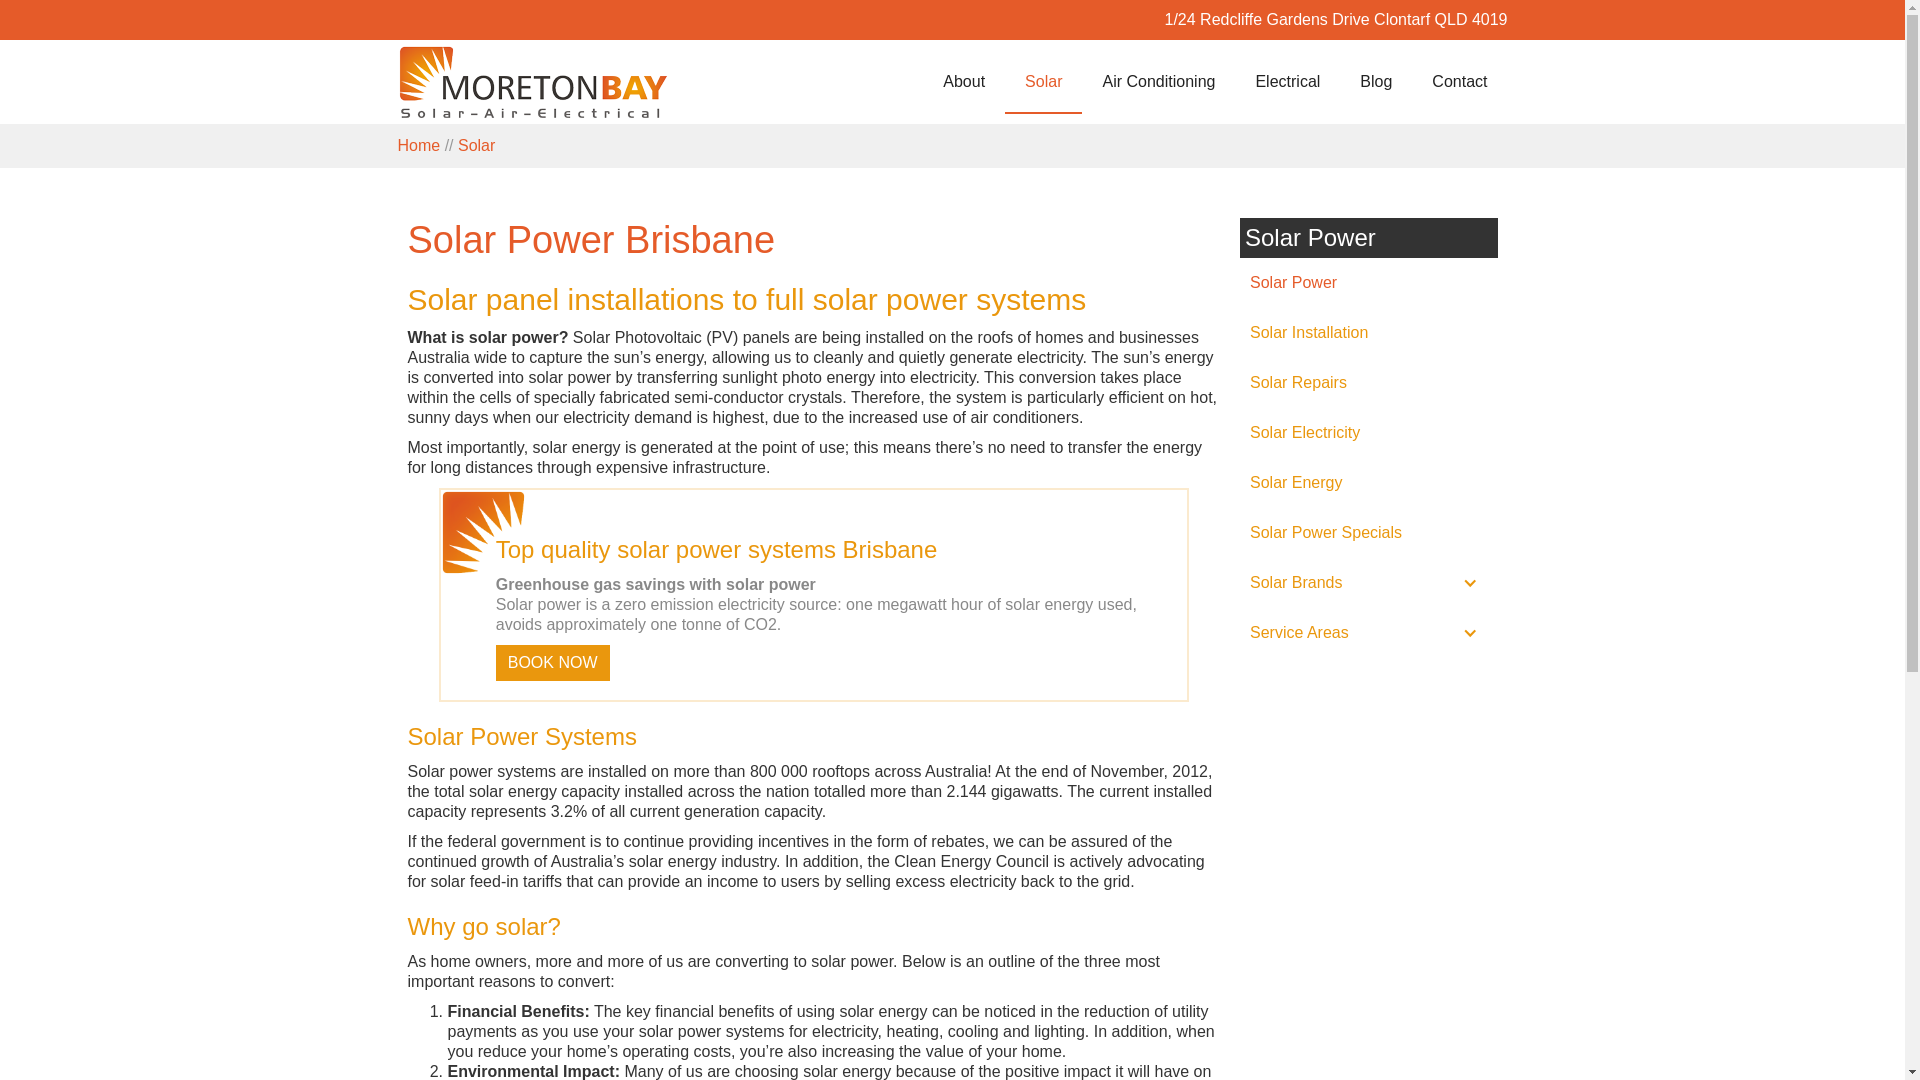  I want to click on Solar, so click(1044, 82).